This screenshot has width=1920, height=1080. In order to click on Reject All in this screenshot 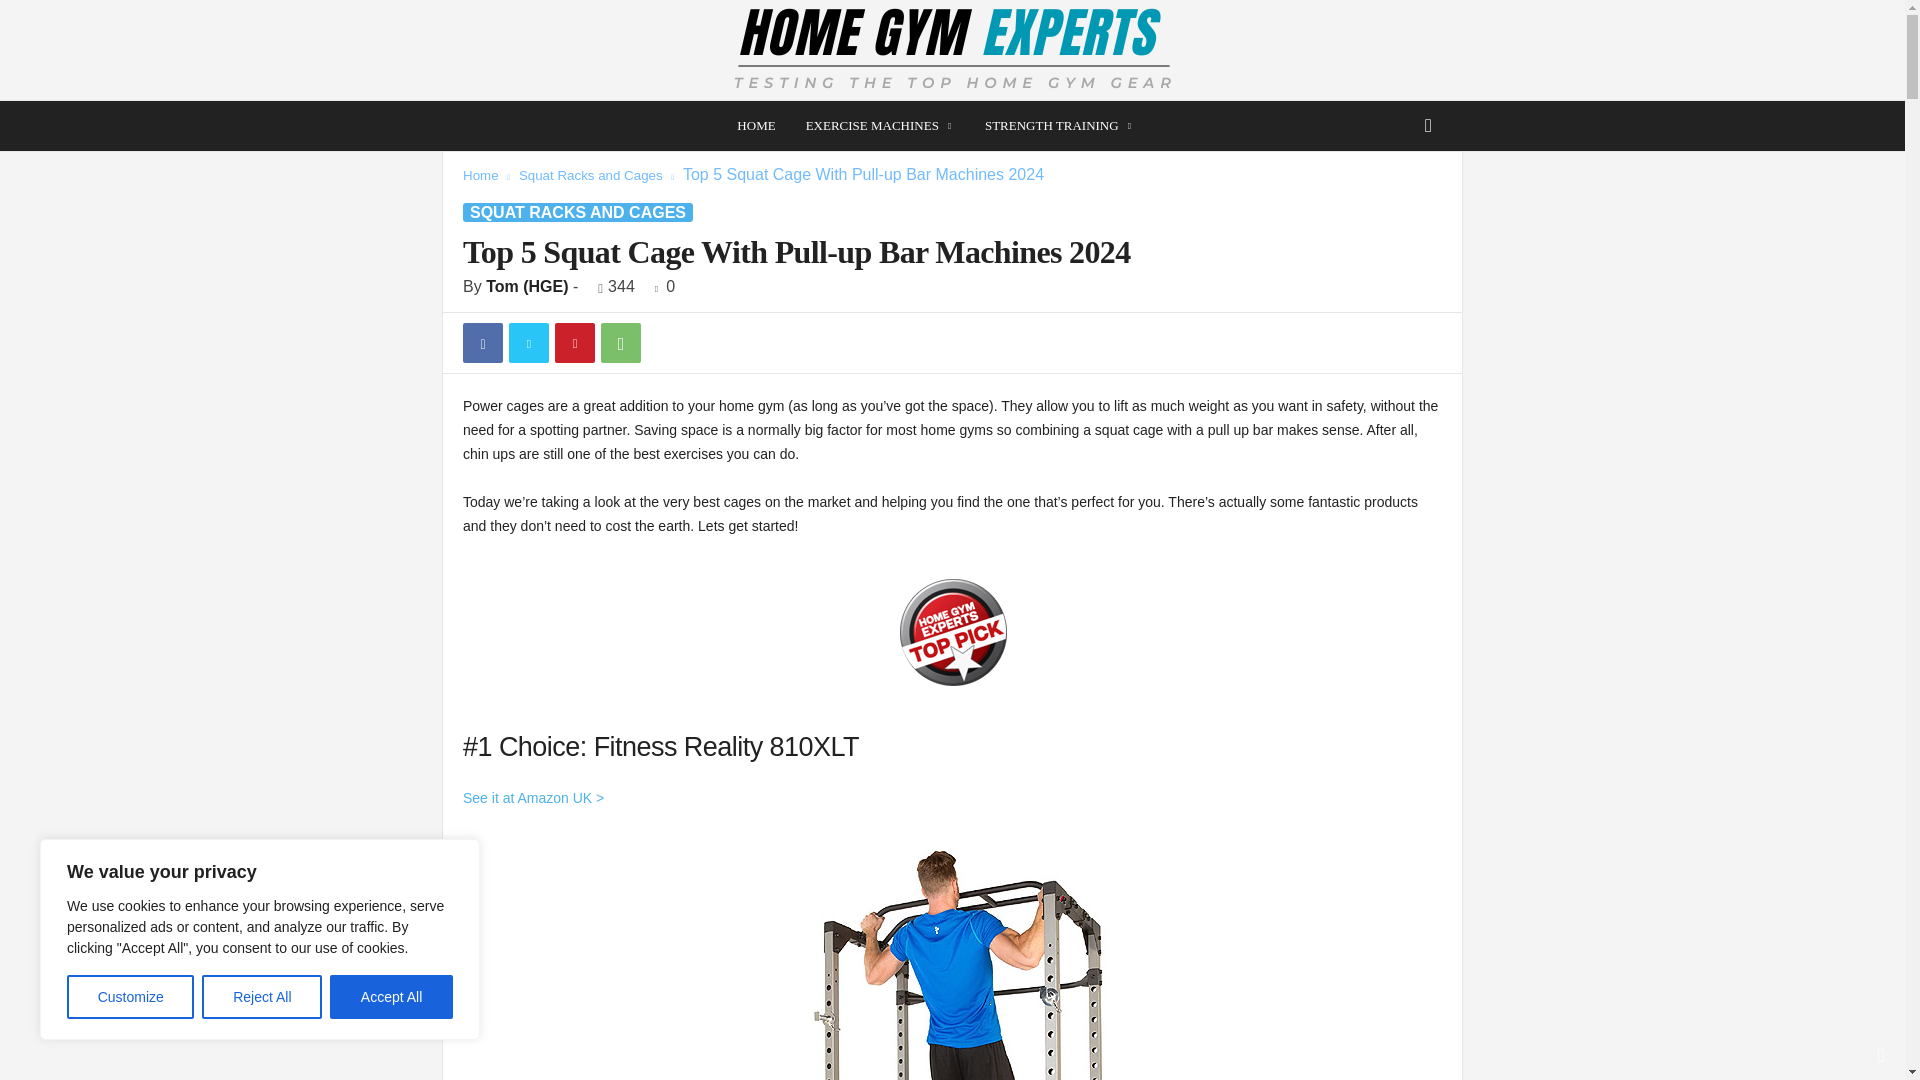, I will do `click(262, 997)`.